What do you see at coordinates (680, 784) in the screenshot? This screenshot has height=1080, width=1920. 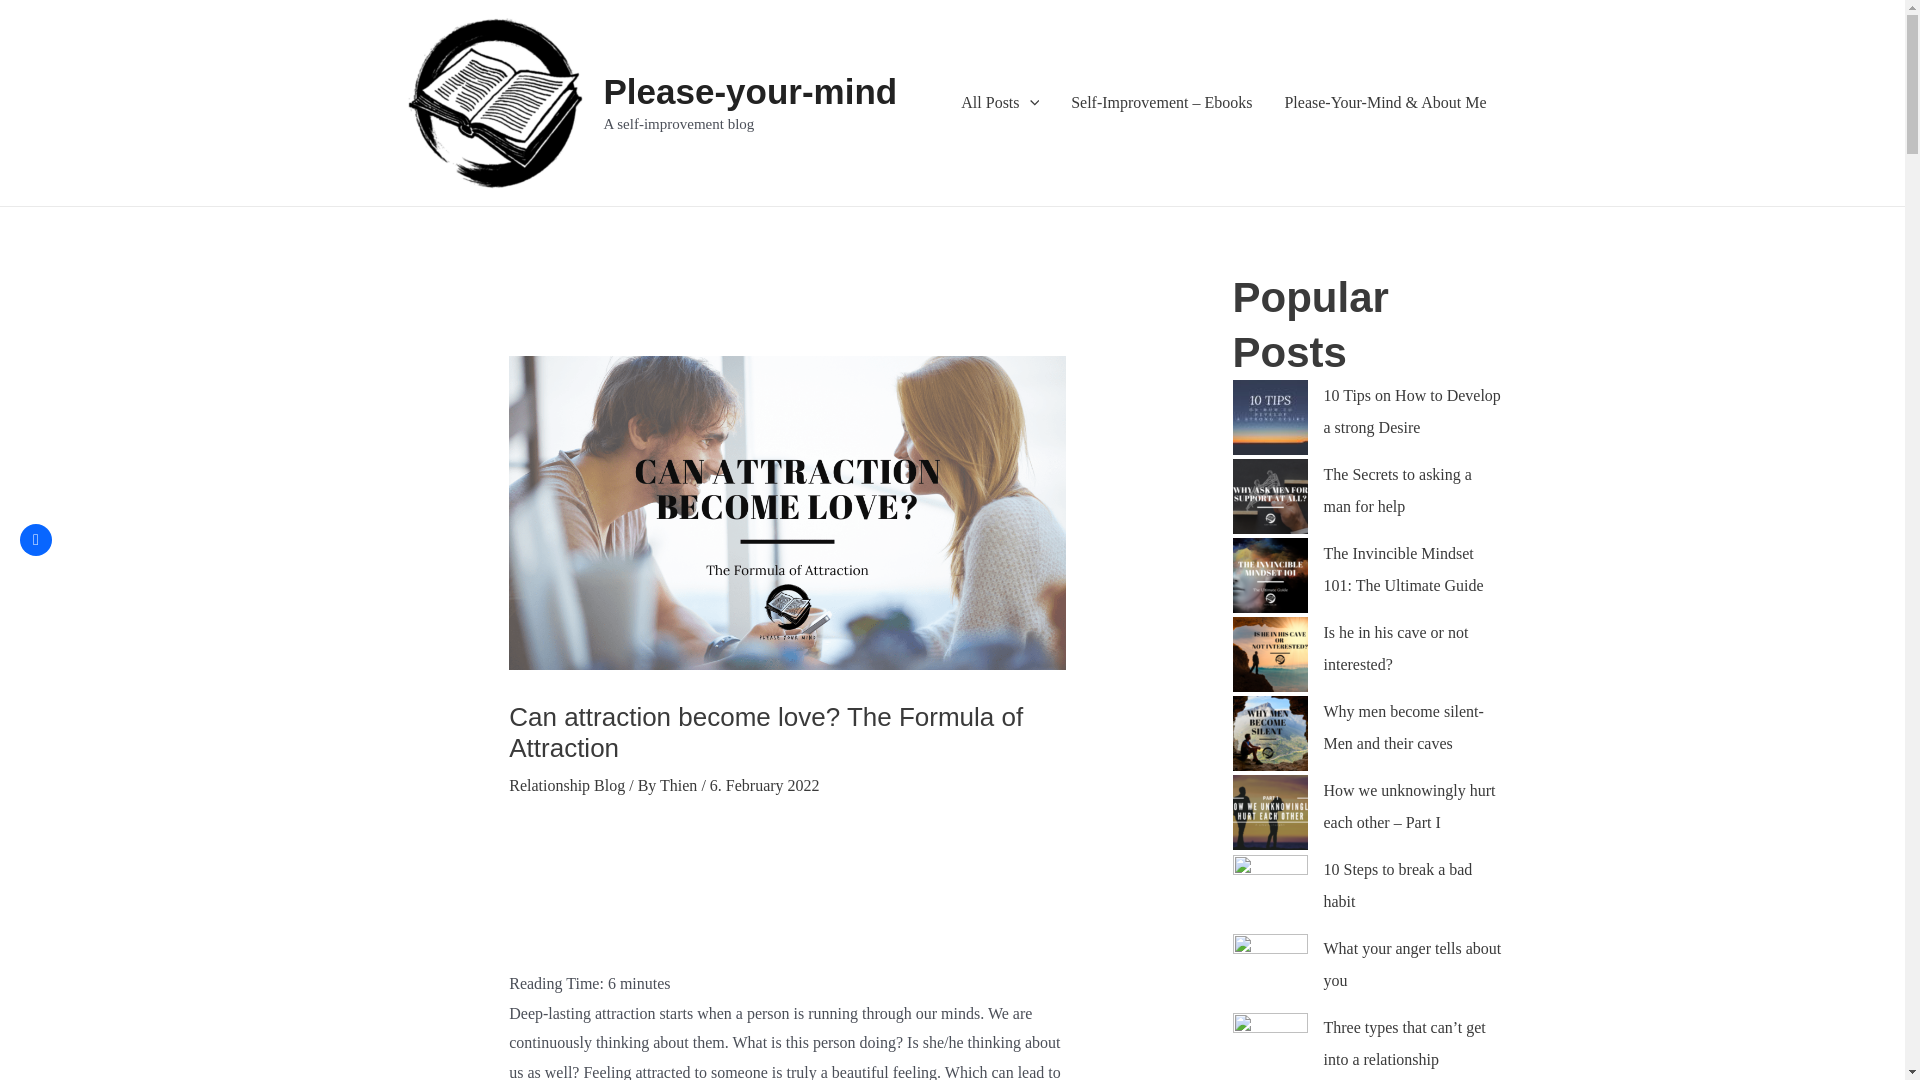 I see `View all posts by Thien` at bounding box center [680, 784].